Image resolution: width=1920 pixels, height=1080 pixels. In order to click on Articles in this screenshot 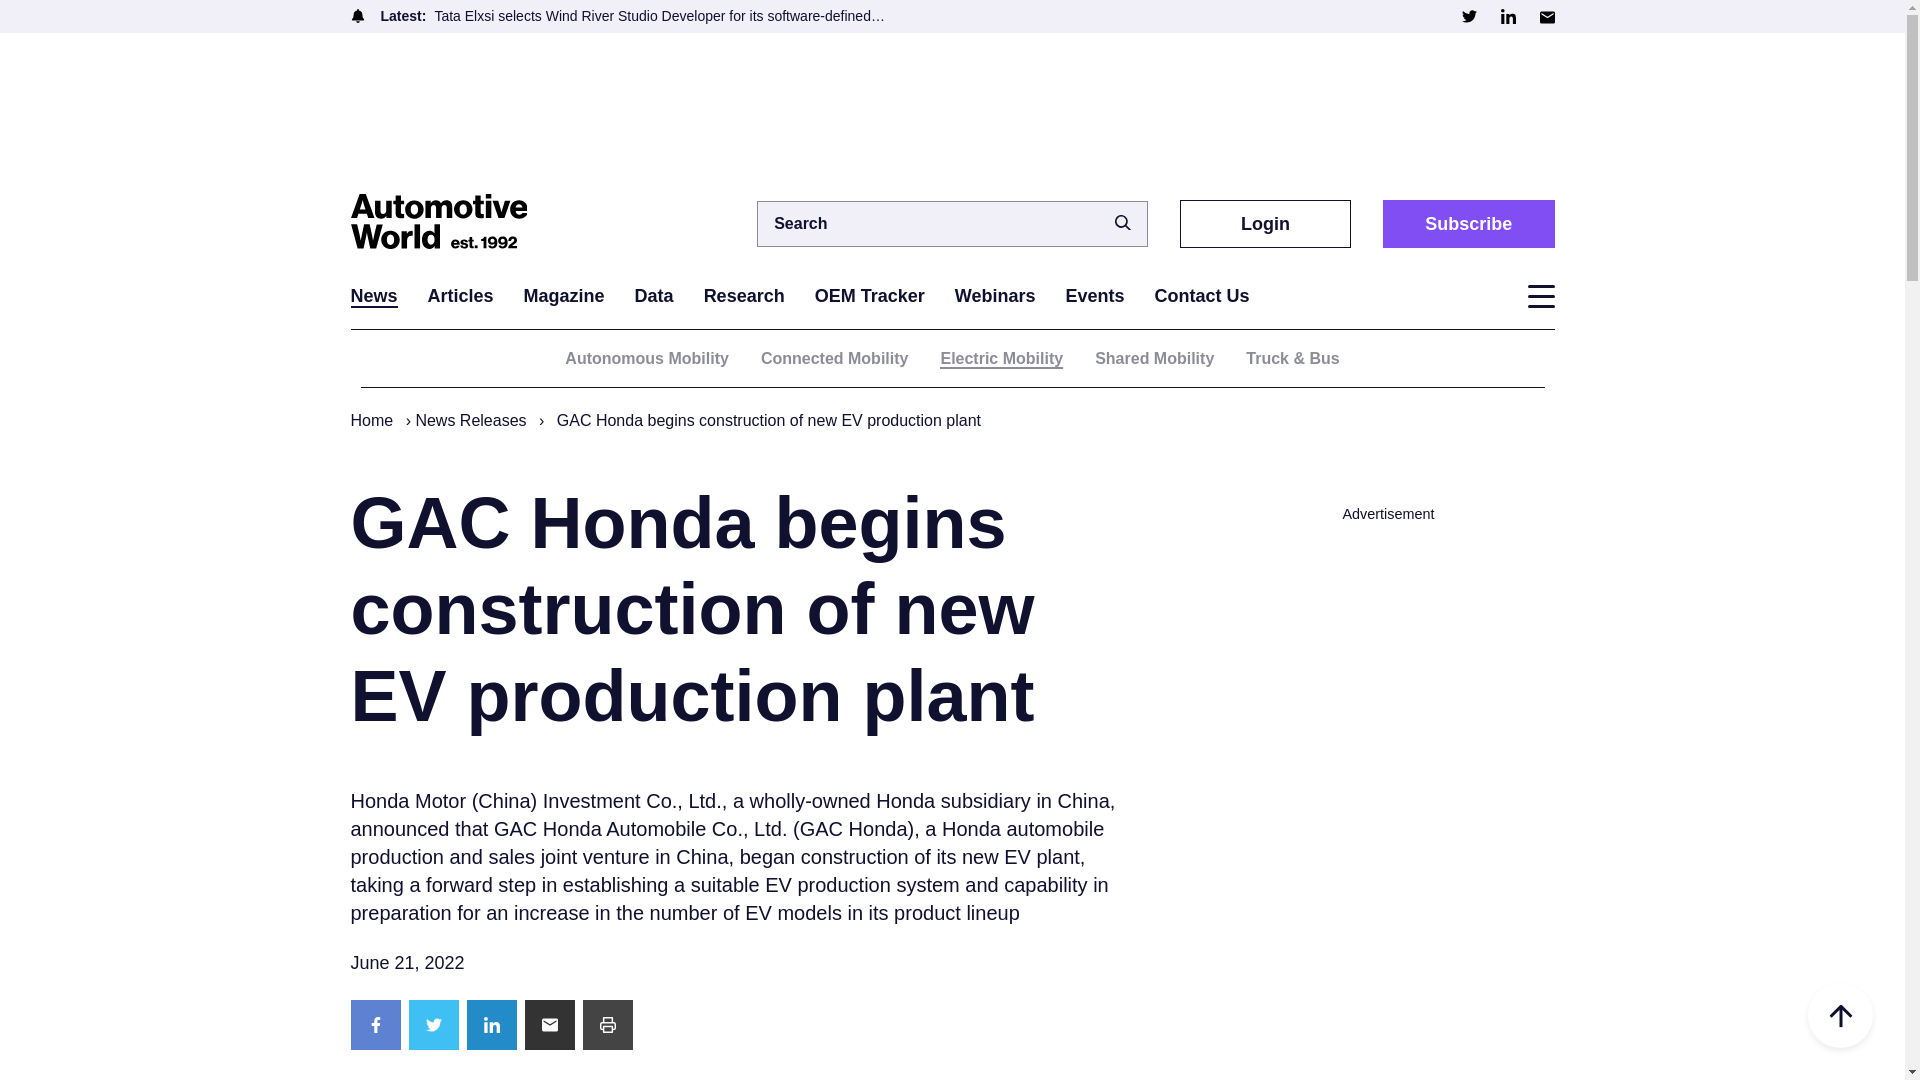, I will do `click(460, 296)`.